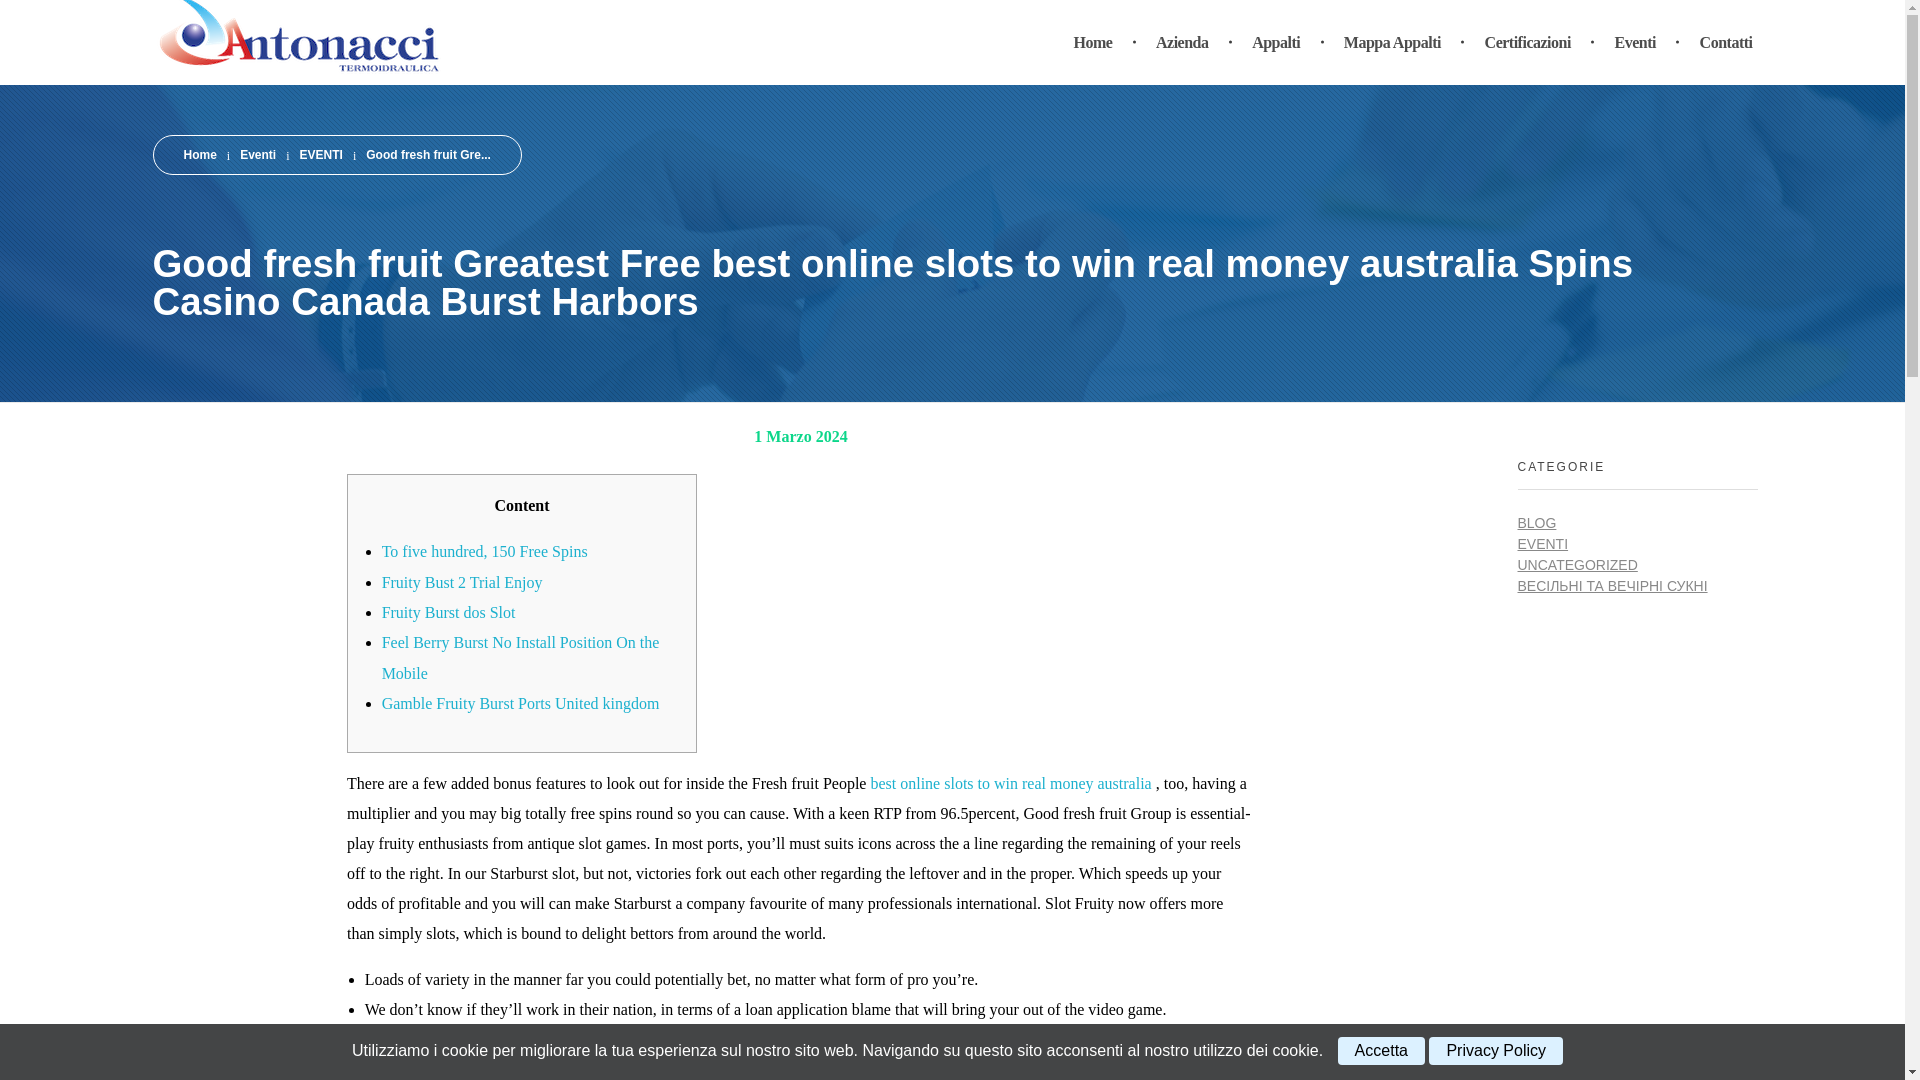 This screenshot has height=1080, width=1920. I want to click on Feel Berry Burst No Install Position On the Mobile, so click(521, 657).